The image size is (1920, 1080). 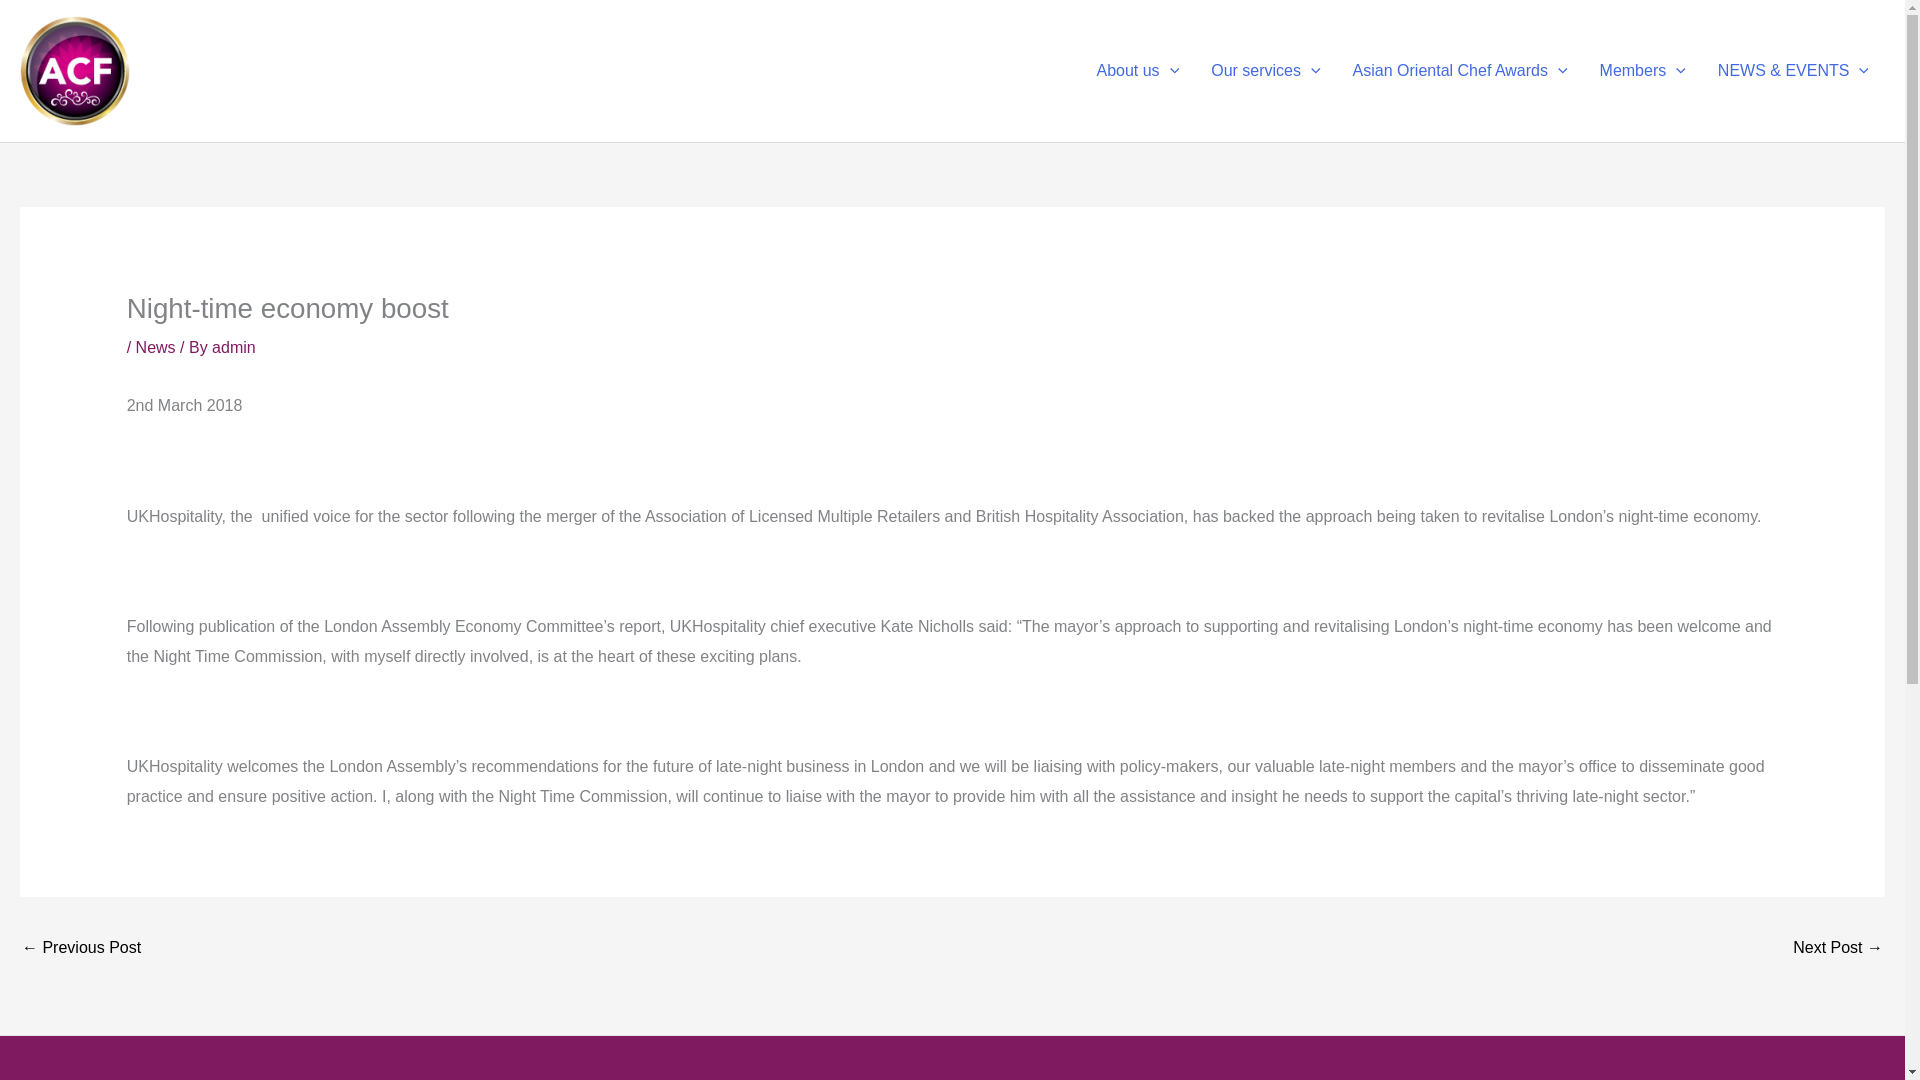 I want to click on Asian Oriental Chef Awards, so click(x=1460, y=70).